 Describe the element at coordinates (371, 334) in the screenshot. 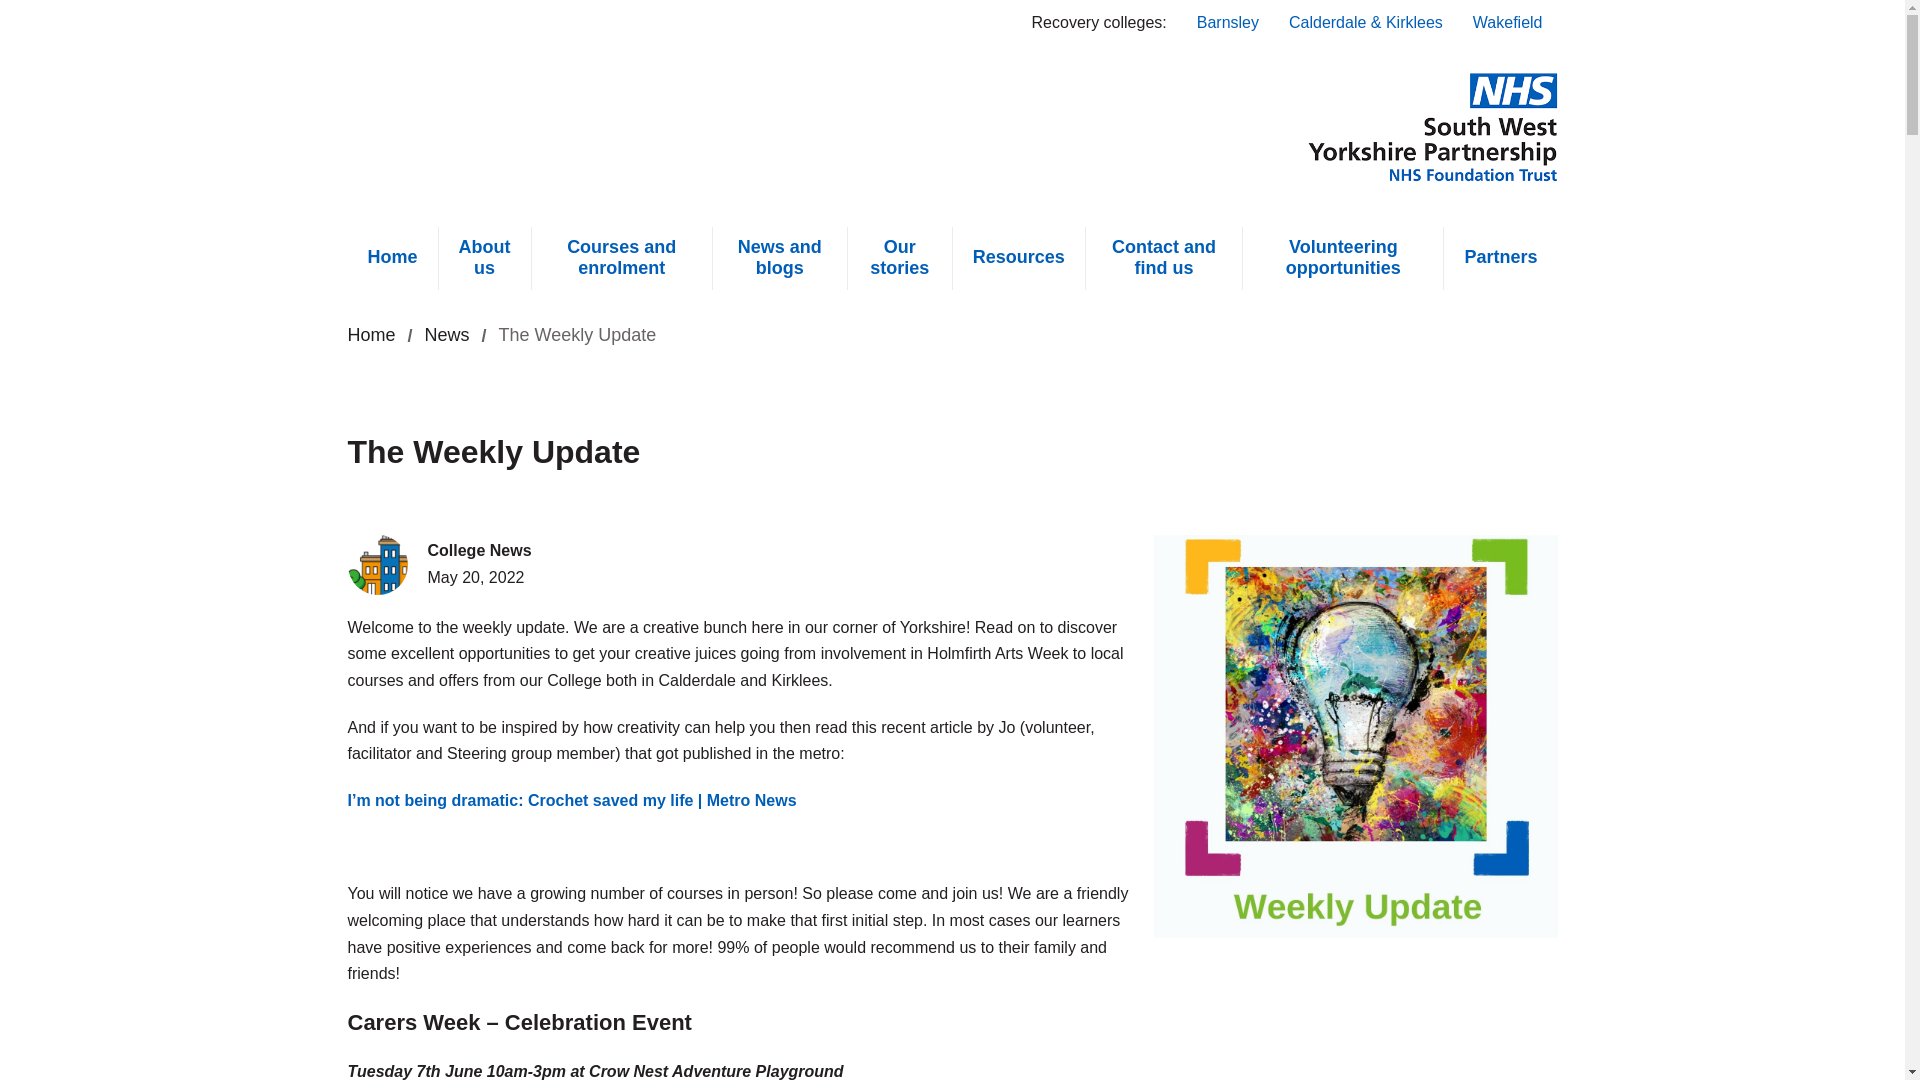

I see `Home` at that location.